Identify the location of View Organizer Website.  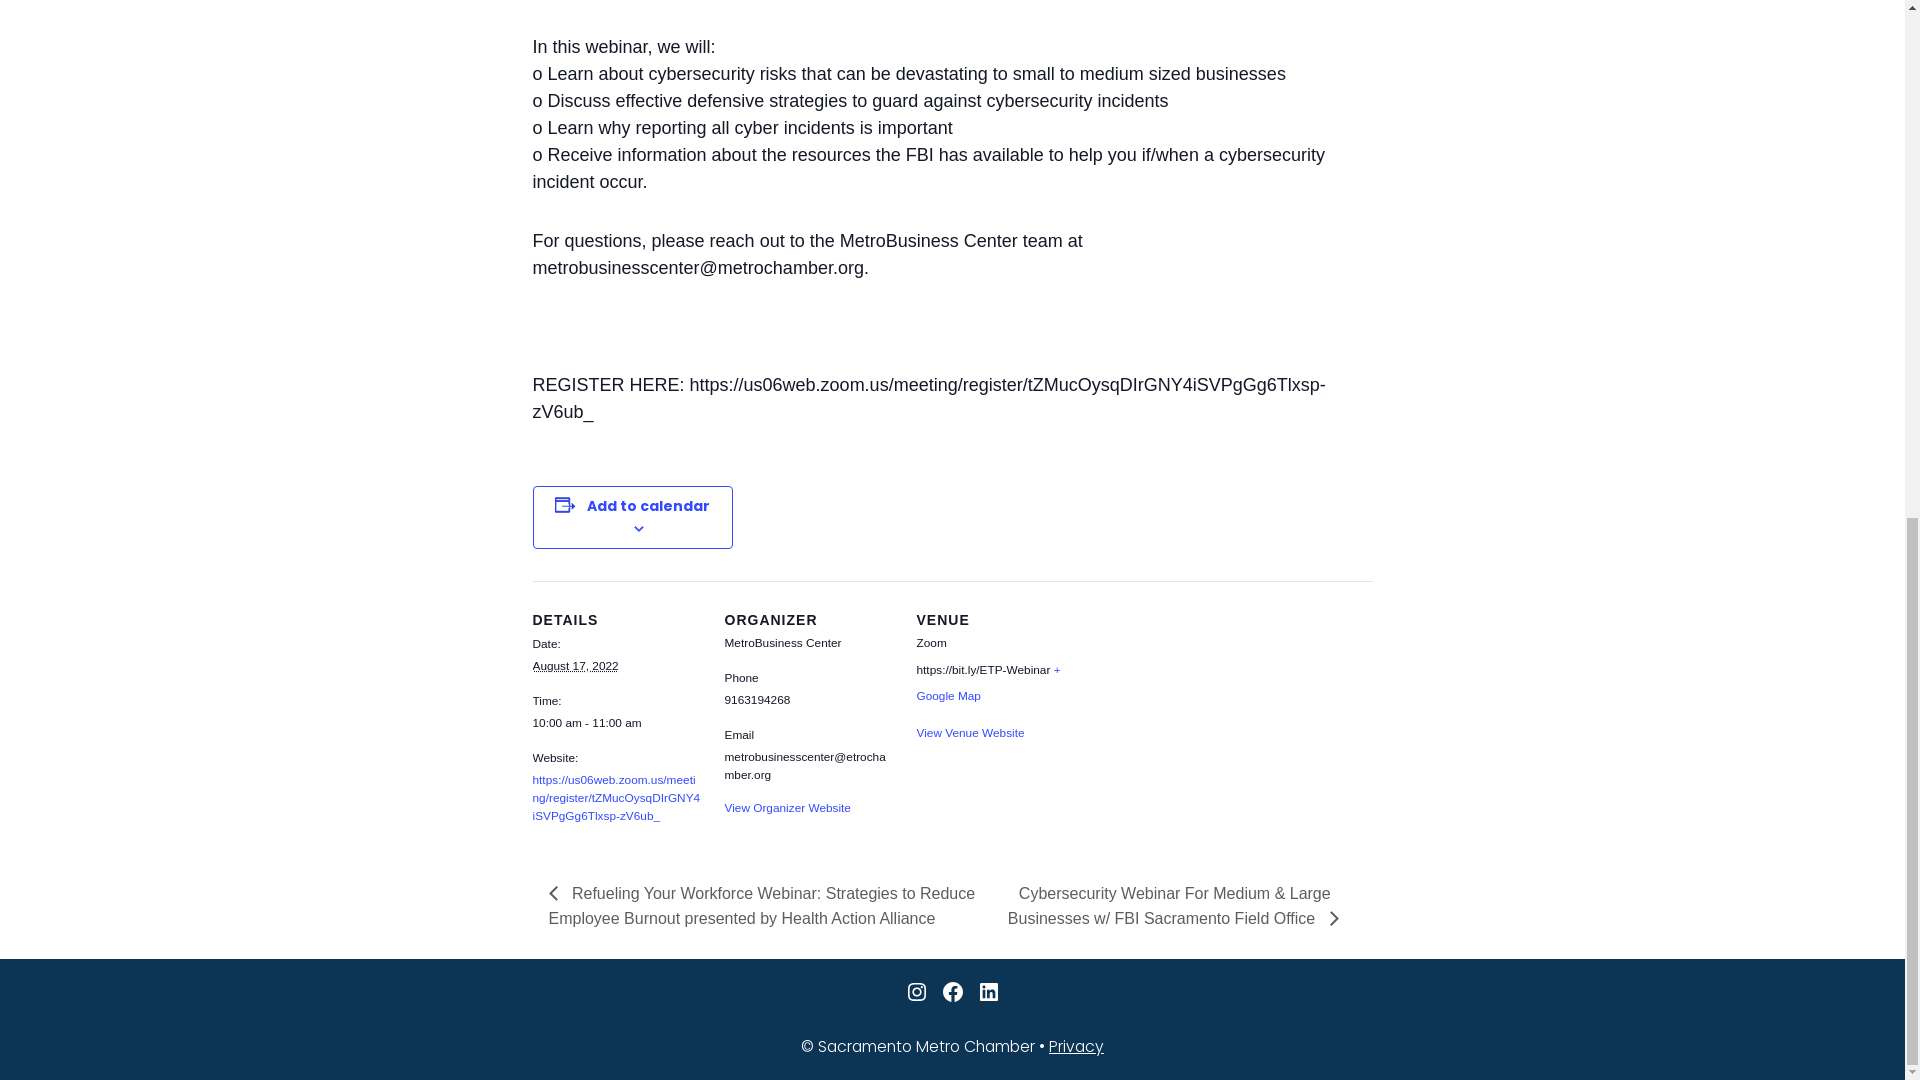
(786, 808).